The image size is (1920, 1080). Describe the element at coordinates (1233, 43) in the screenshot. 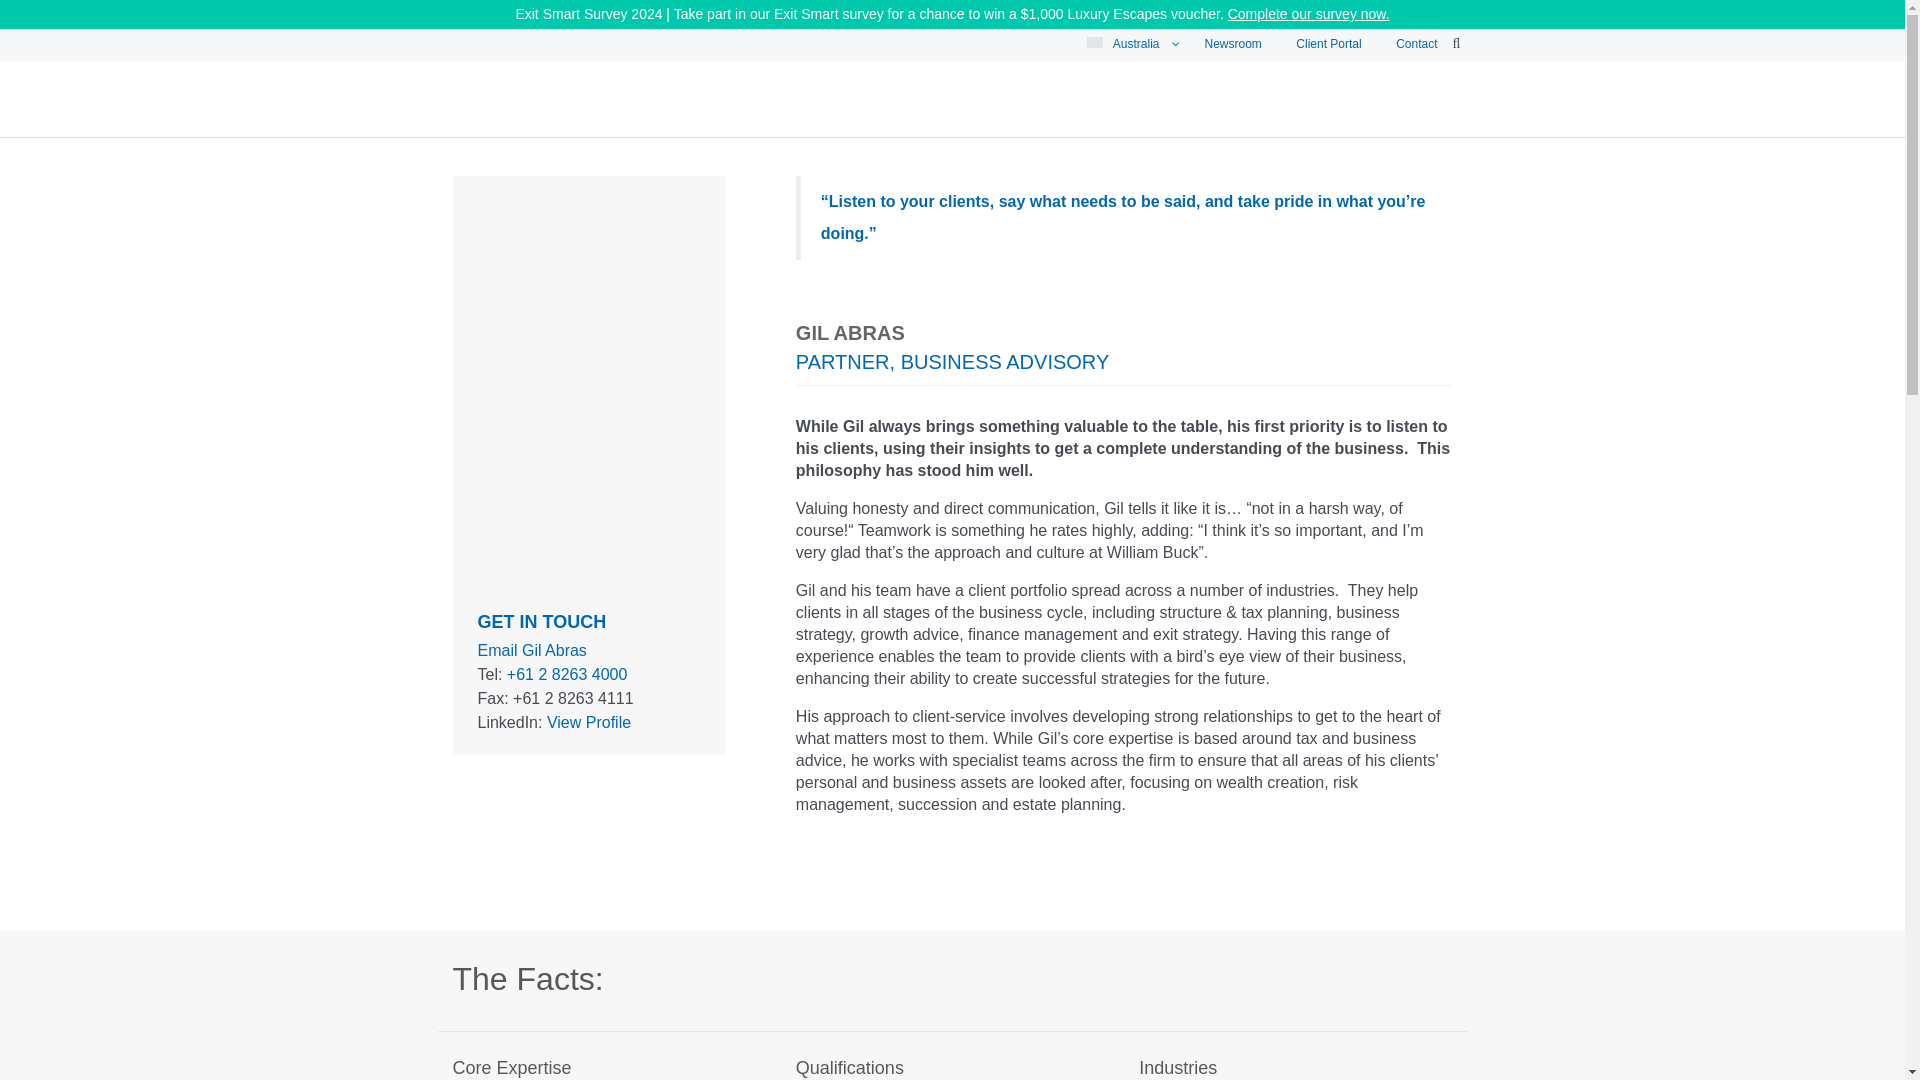

I see `Newsroom` at that location.